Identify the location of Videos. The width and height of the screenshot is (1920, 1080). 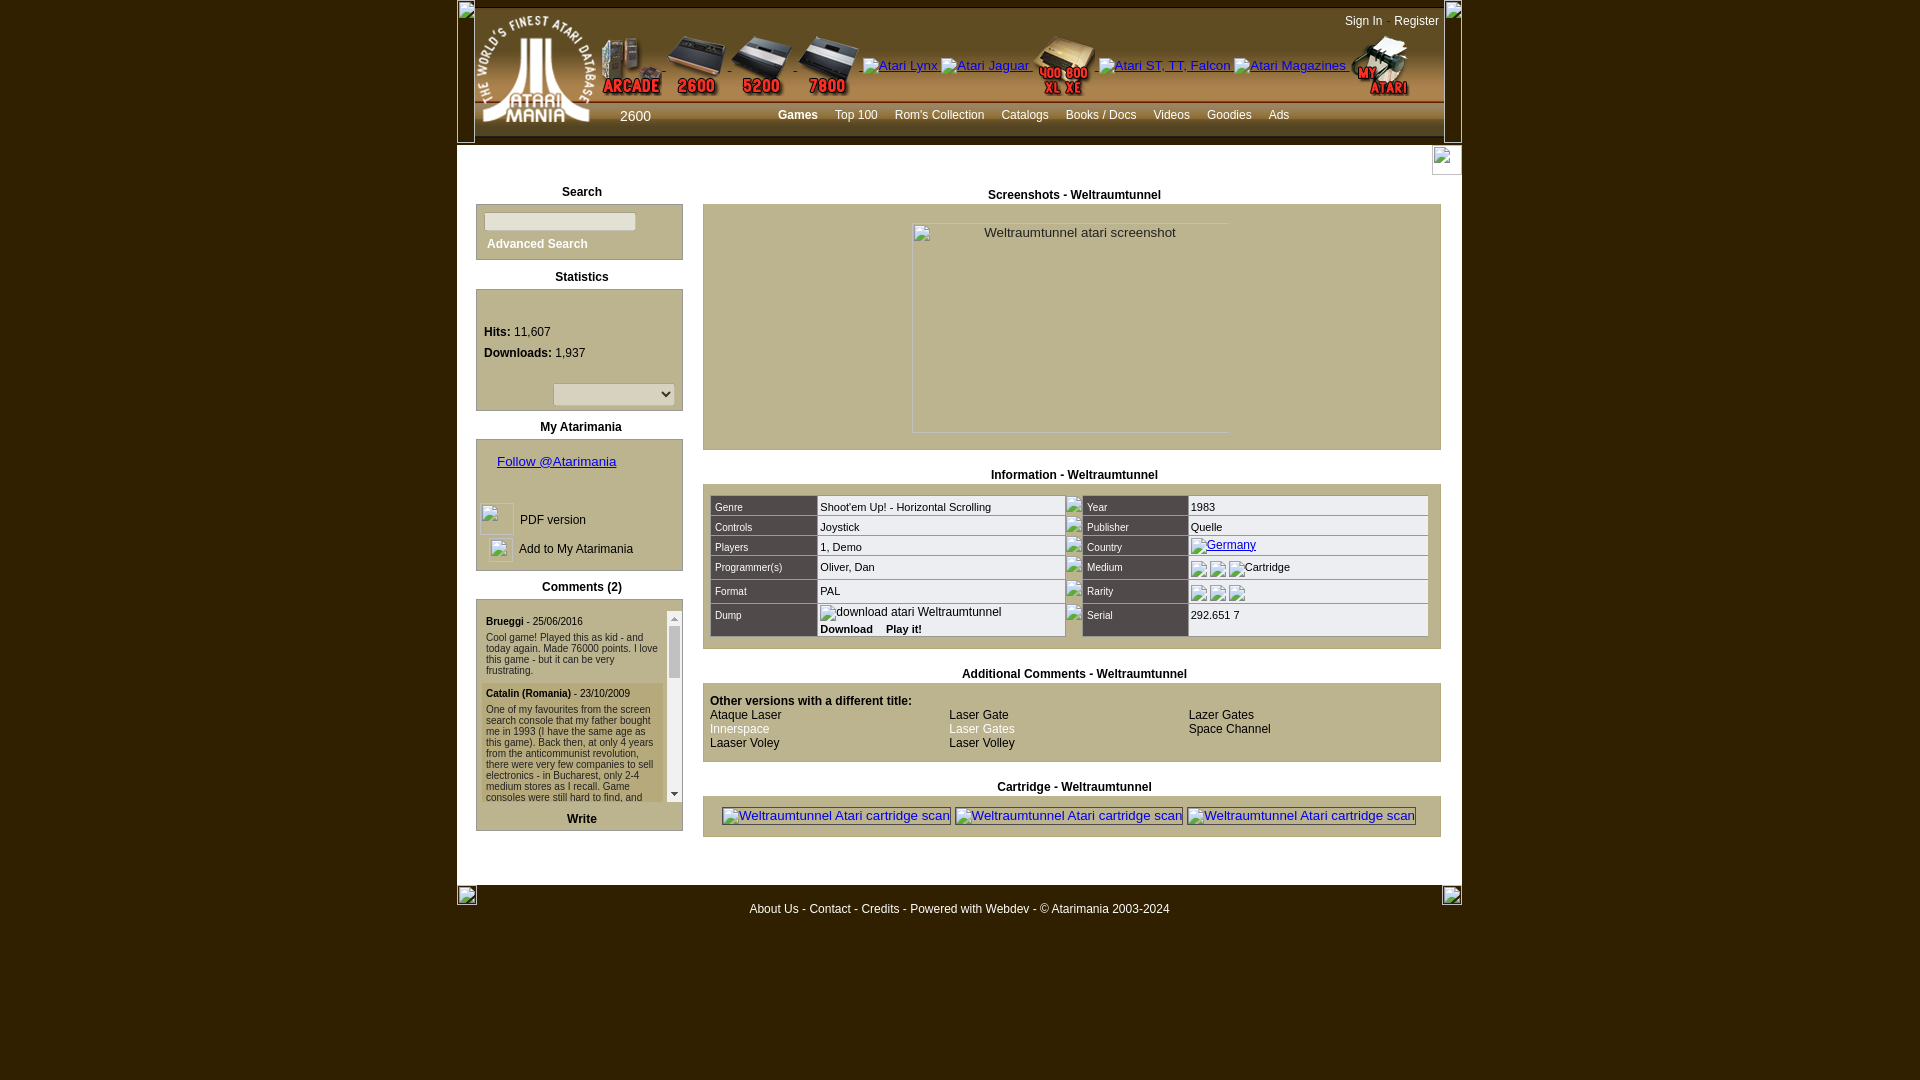
(1172, 116).